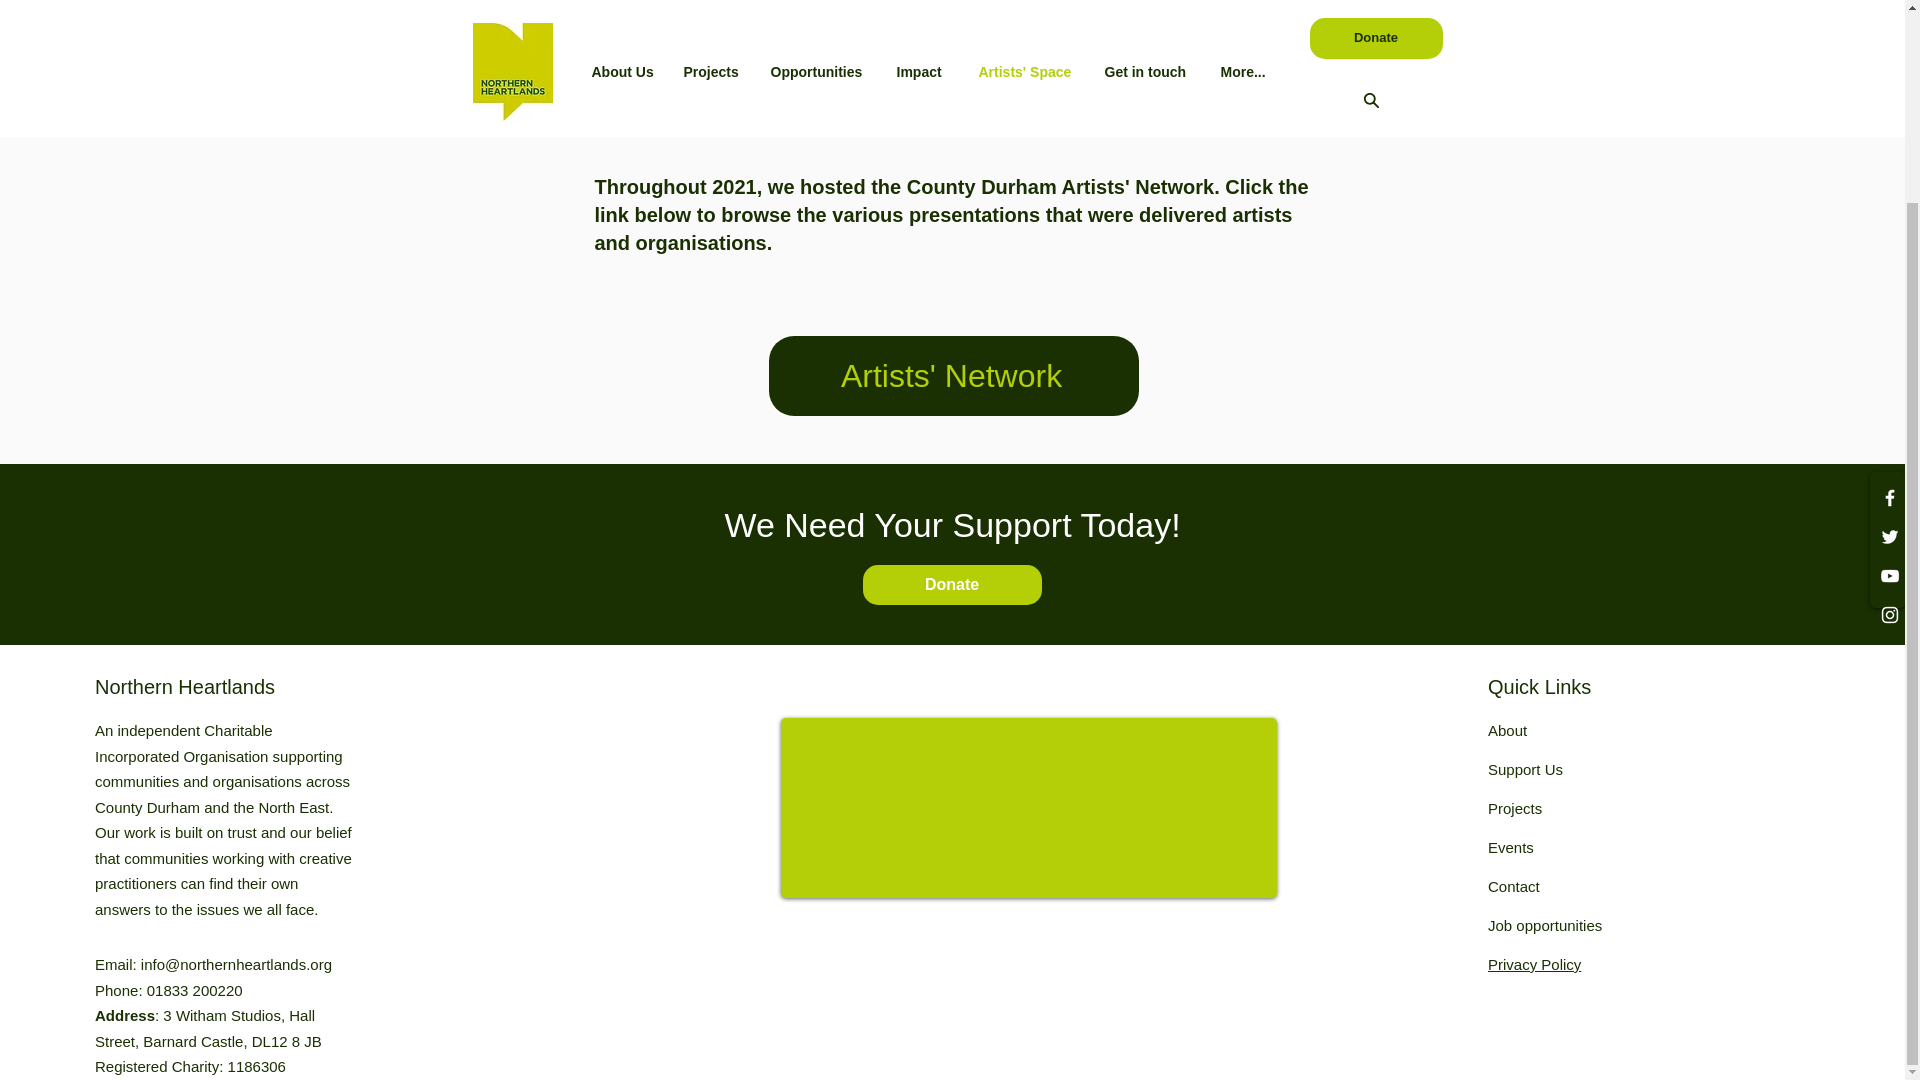 The width and height of the screenshot is (1920, 1080). I want to click on Contact, so click(1514, 886).